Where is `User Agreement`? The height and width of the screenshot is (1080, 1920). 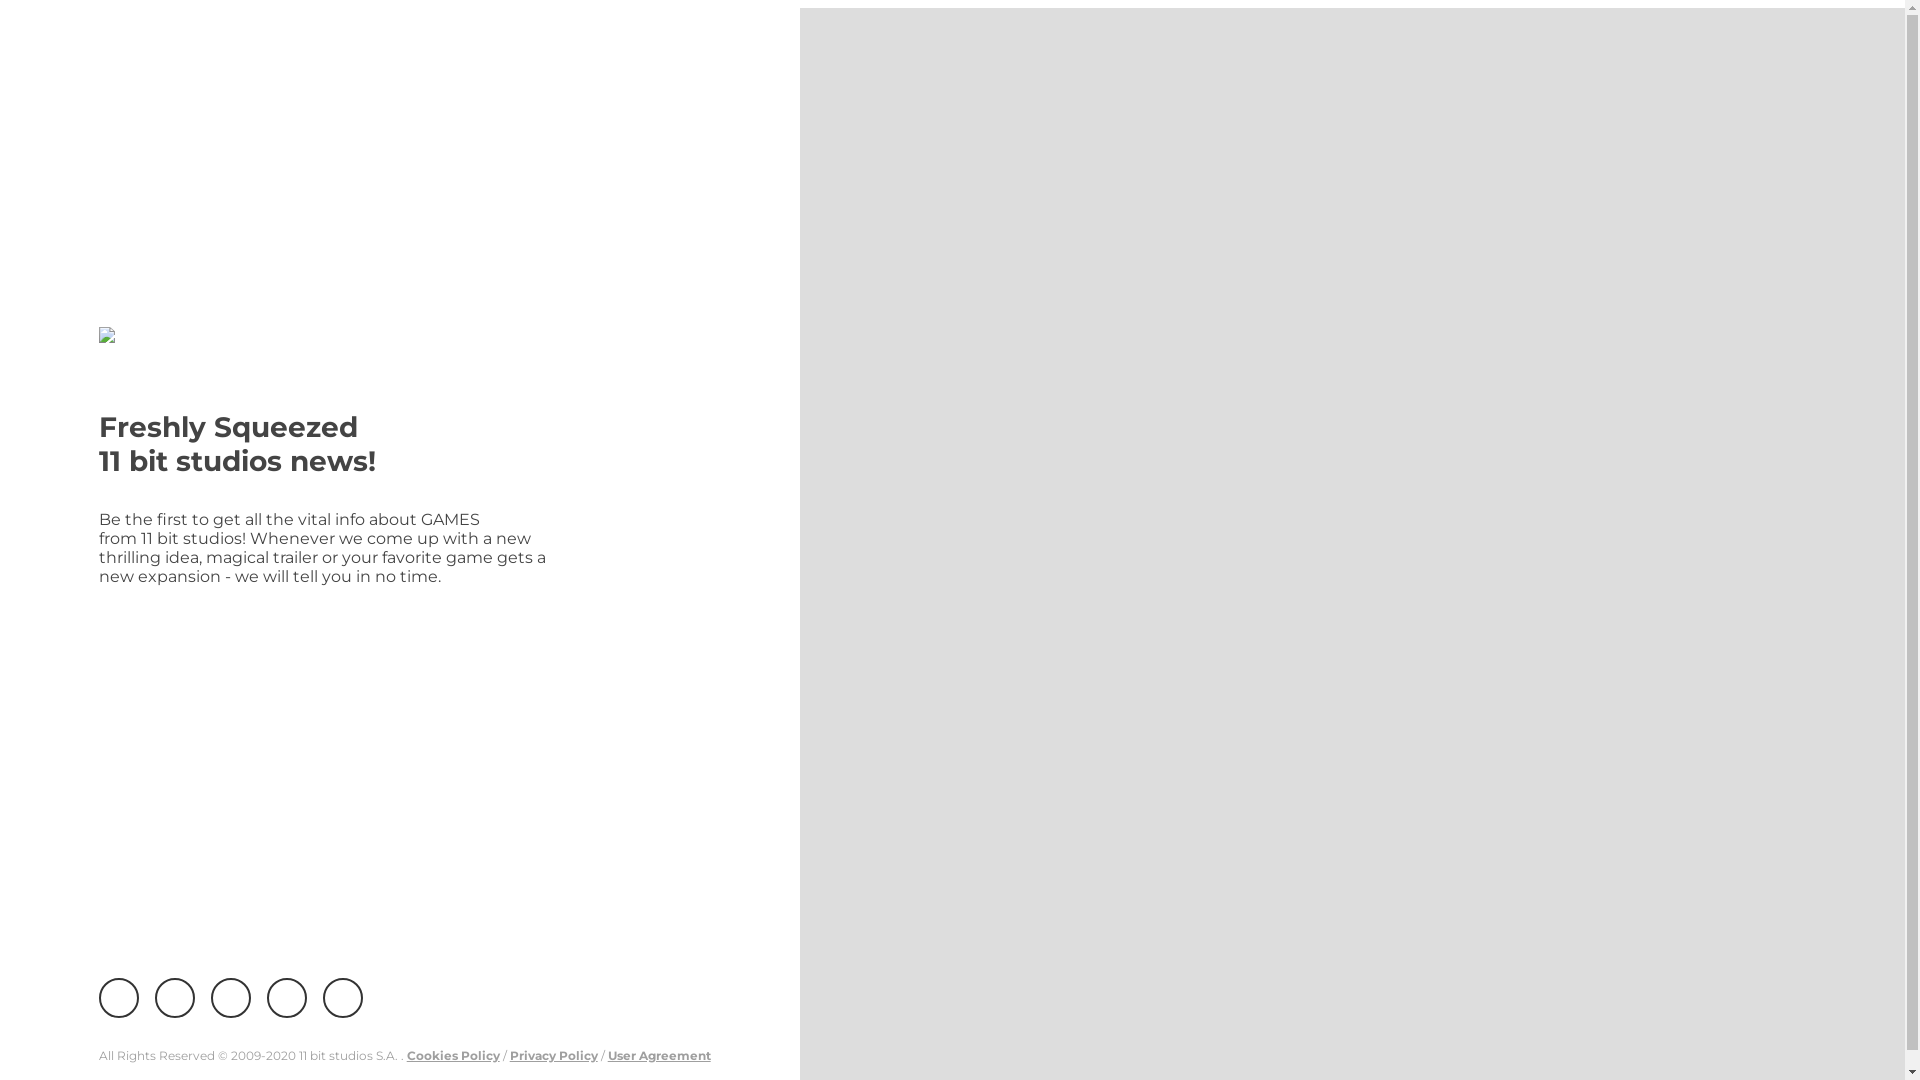 User Agreement is located at coordinates (660, 1056).